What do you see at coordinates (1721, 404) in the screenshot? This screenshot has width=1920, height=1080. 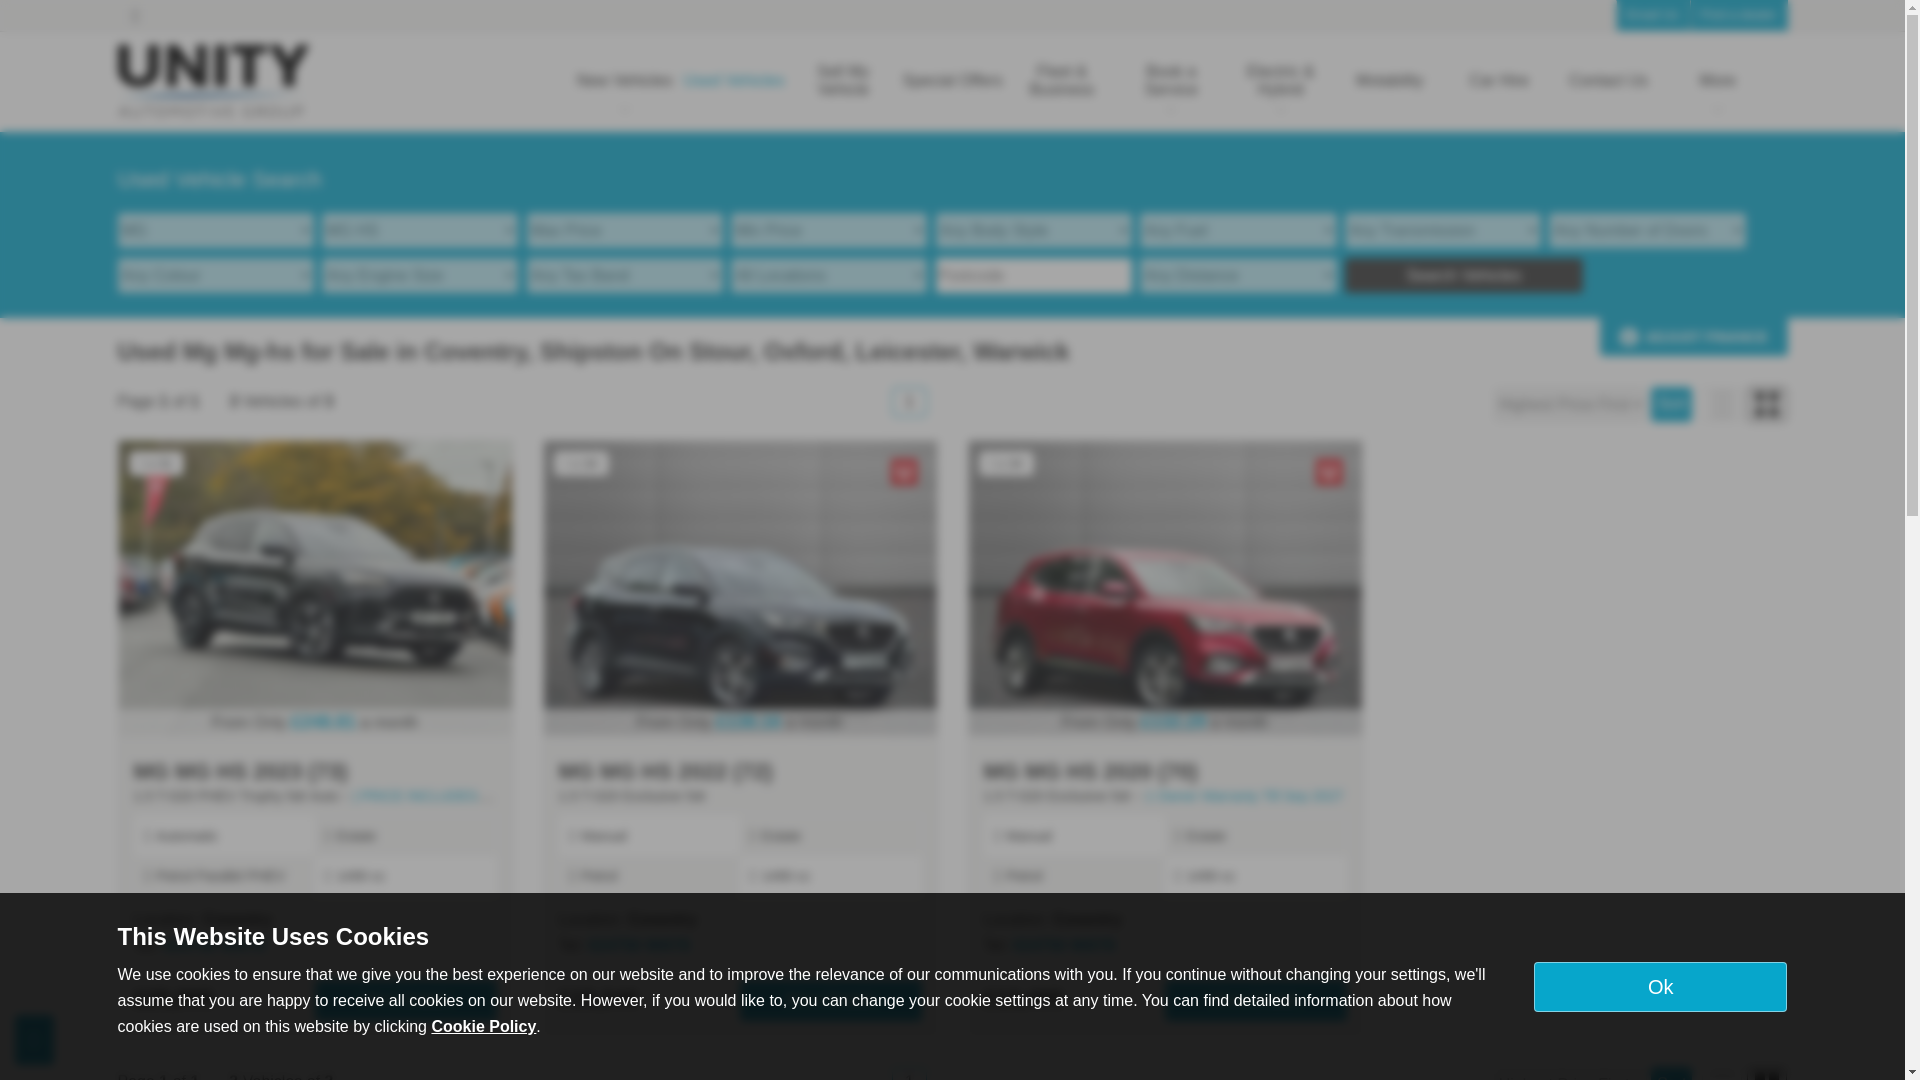 I see `List View` at bounding box center [1721, 404].